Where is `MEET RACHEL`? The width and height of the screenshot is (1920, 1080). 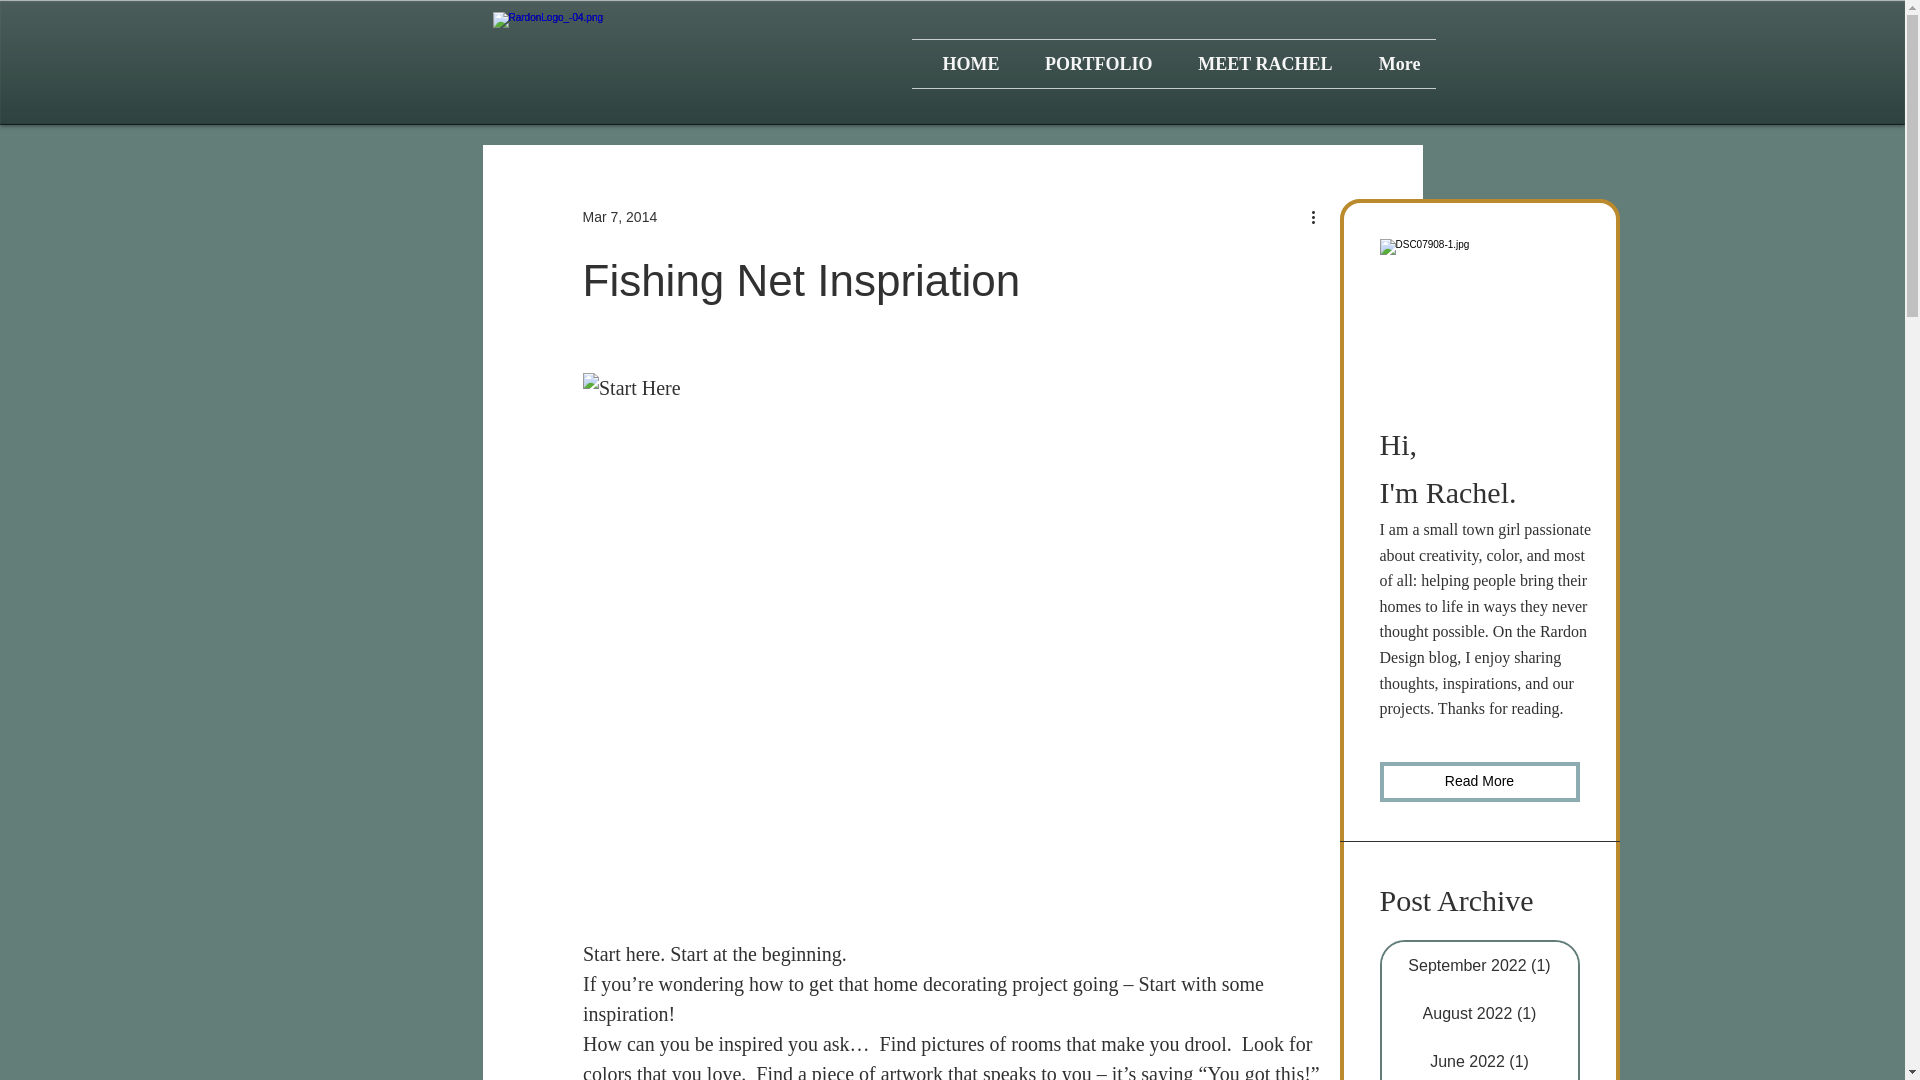 MEET RACHEL is located at coordinates (1257, 63).